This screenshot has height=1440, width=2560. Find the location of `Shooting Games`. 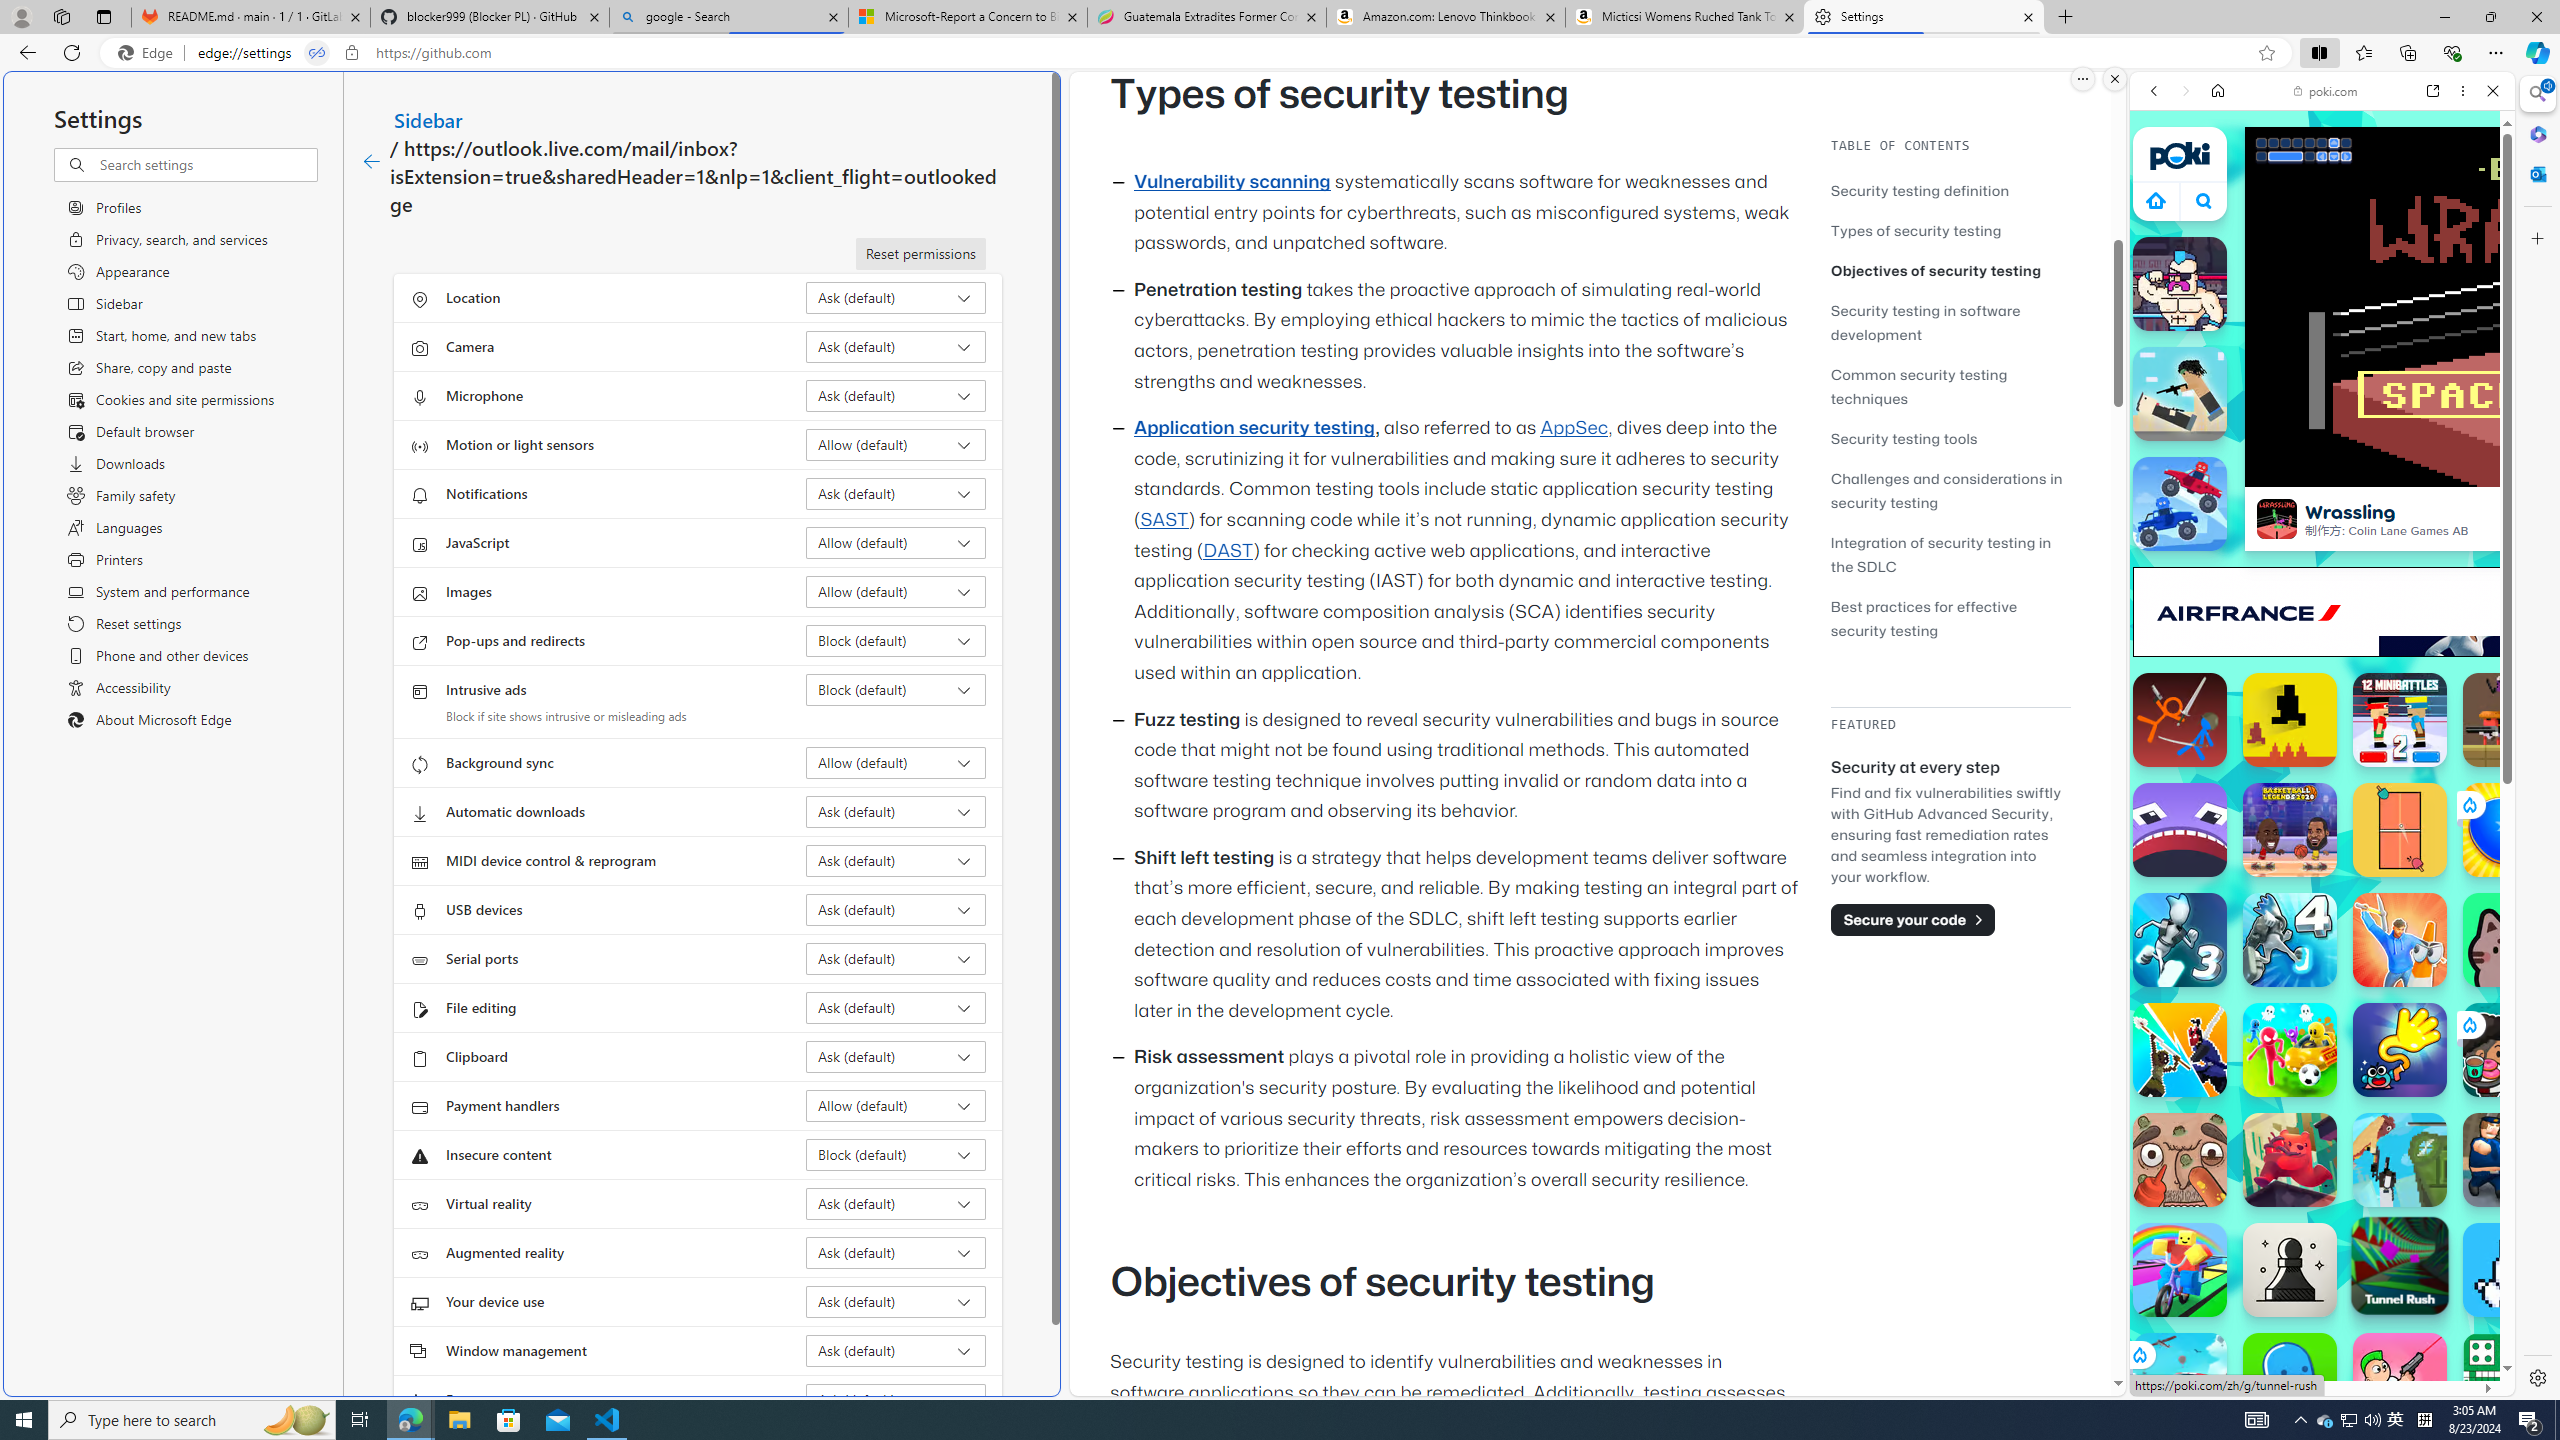

Shooting Games is located at coordinates (2322, 518).